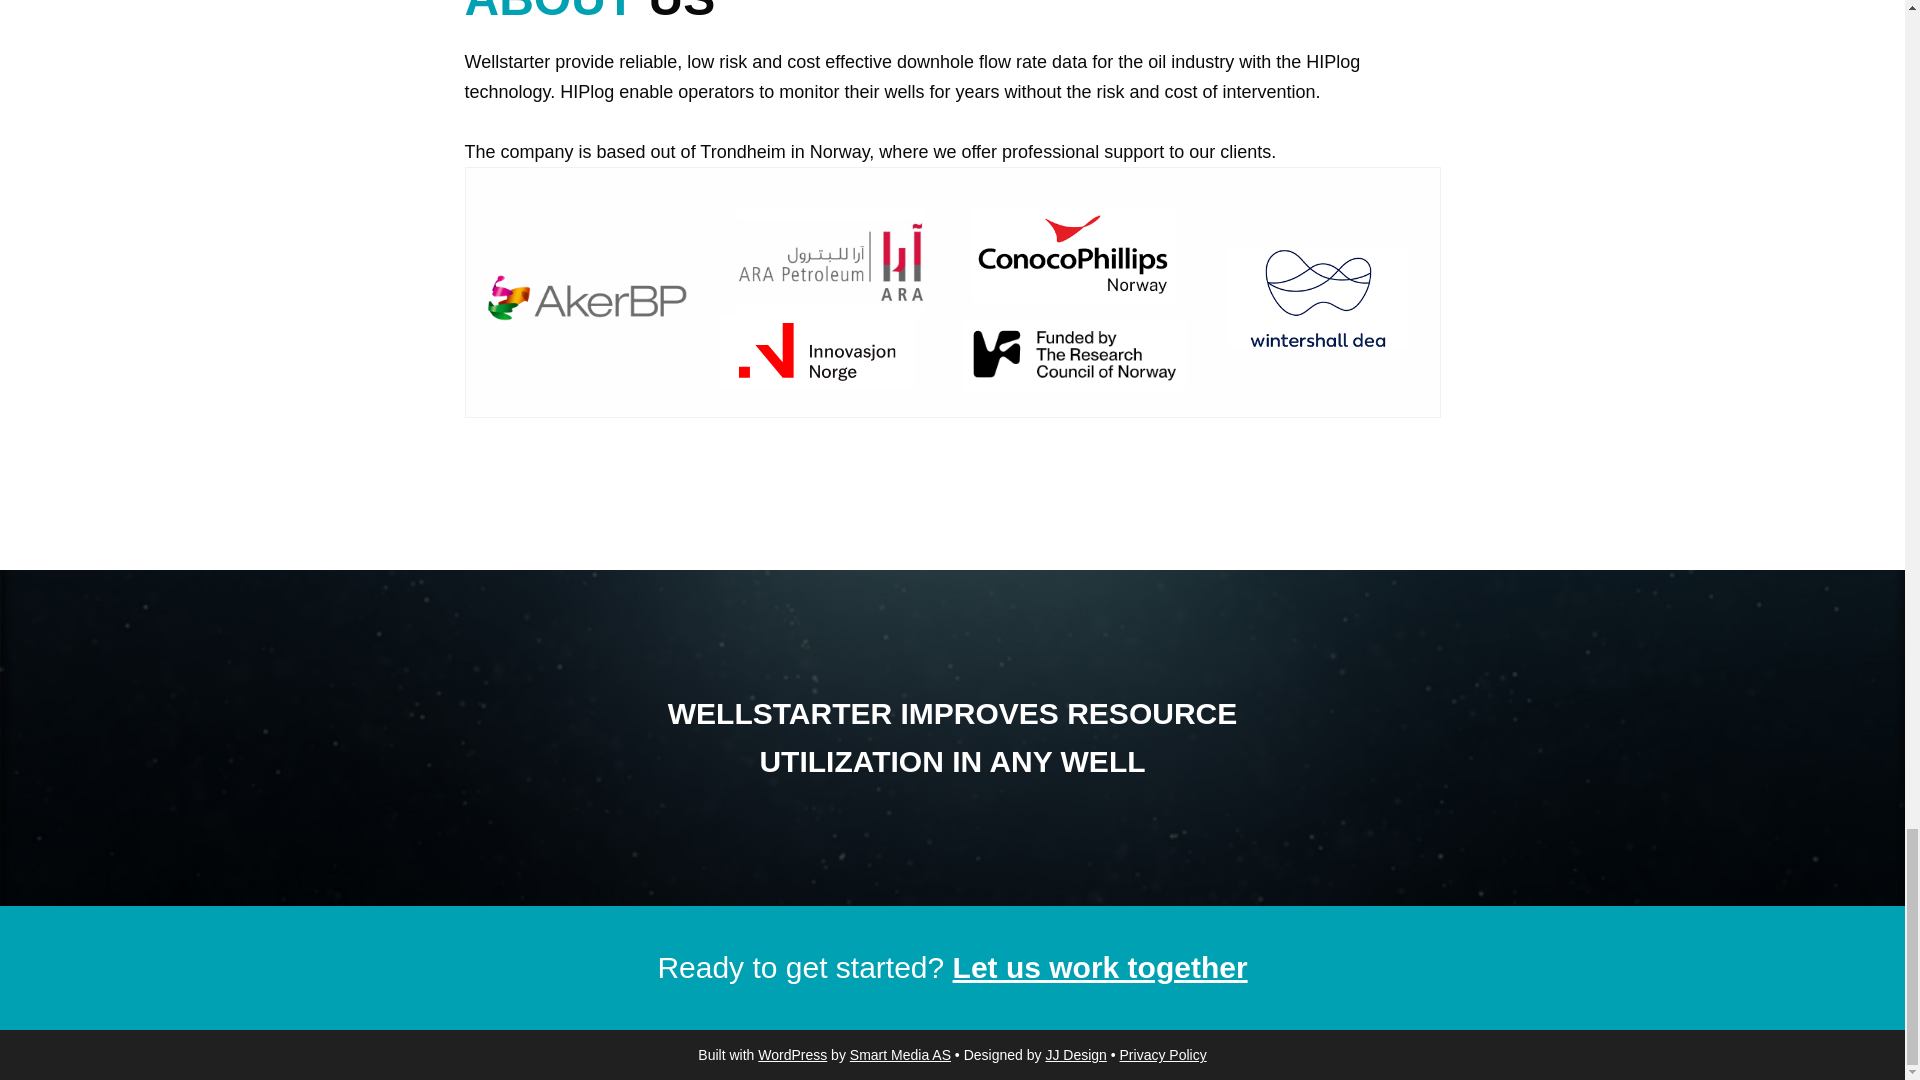  Describe the element at coordinates (1074, 1054) in the screenshot. I see `JJ Design` at that location.